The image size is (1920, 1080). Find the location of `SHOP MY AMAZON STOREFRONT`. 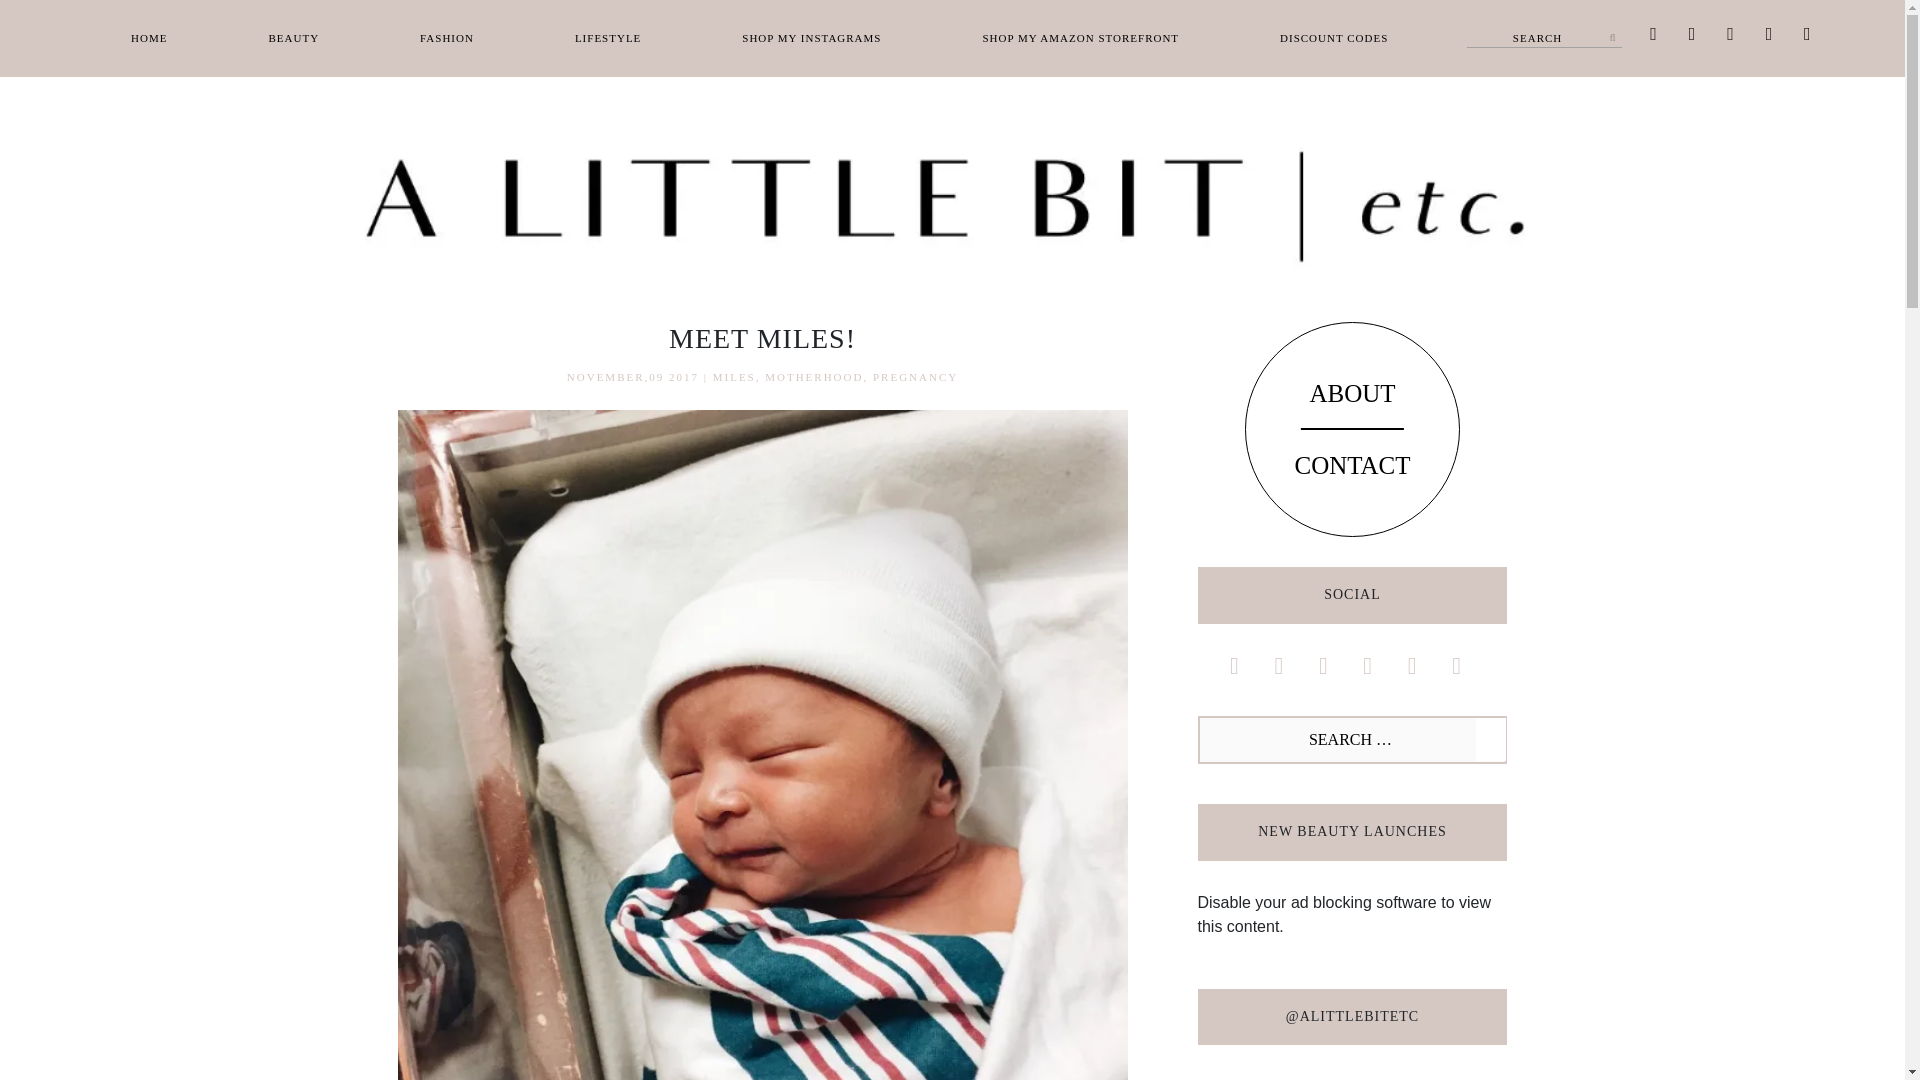

SHOP MY AMAZON STOREFRONT is located at coordinates (1080, 38).